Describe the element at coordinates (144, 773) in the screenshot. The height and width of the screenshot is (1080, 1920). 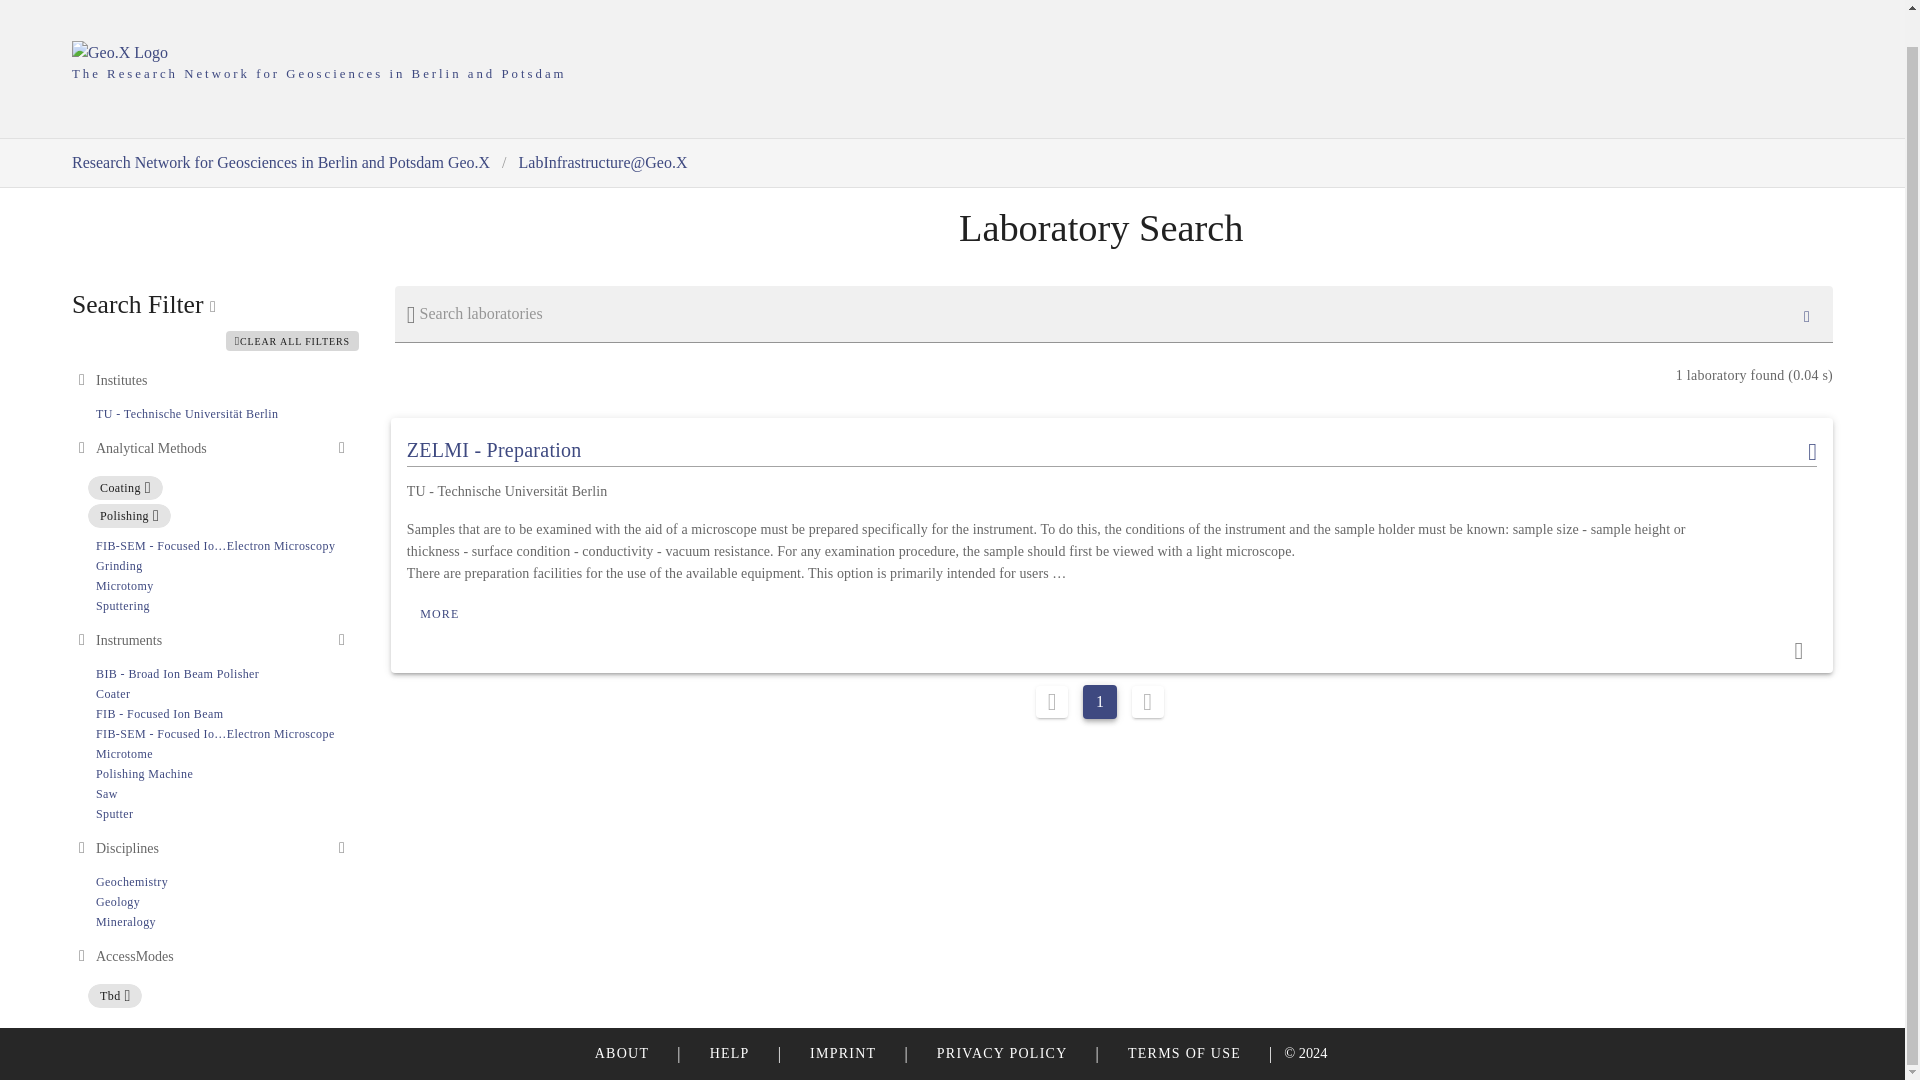
I see `Saw` at that location.